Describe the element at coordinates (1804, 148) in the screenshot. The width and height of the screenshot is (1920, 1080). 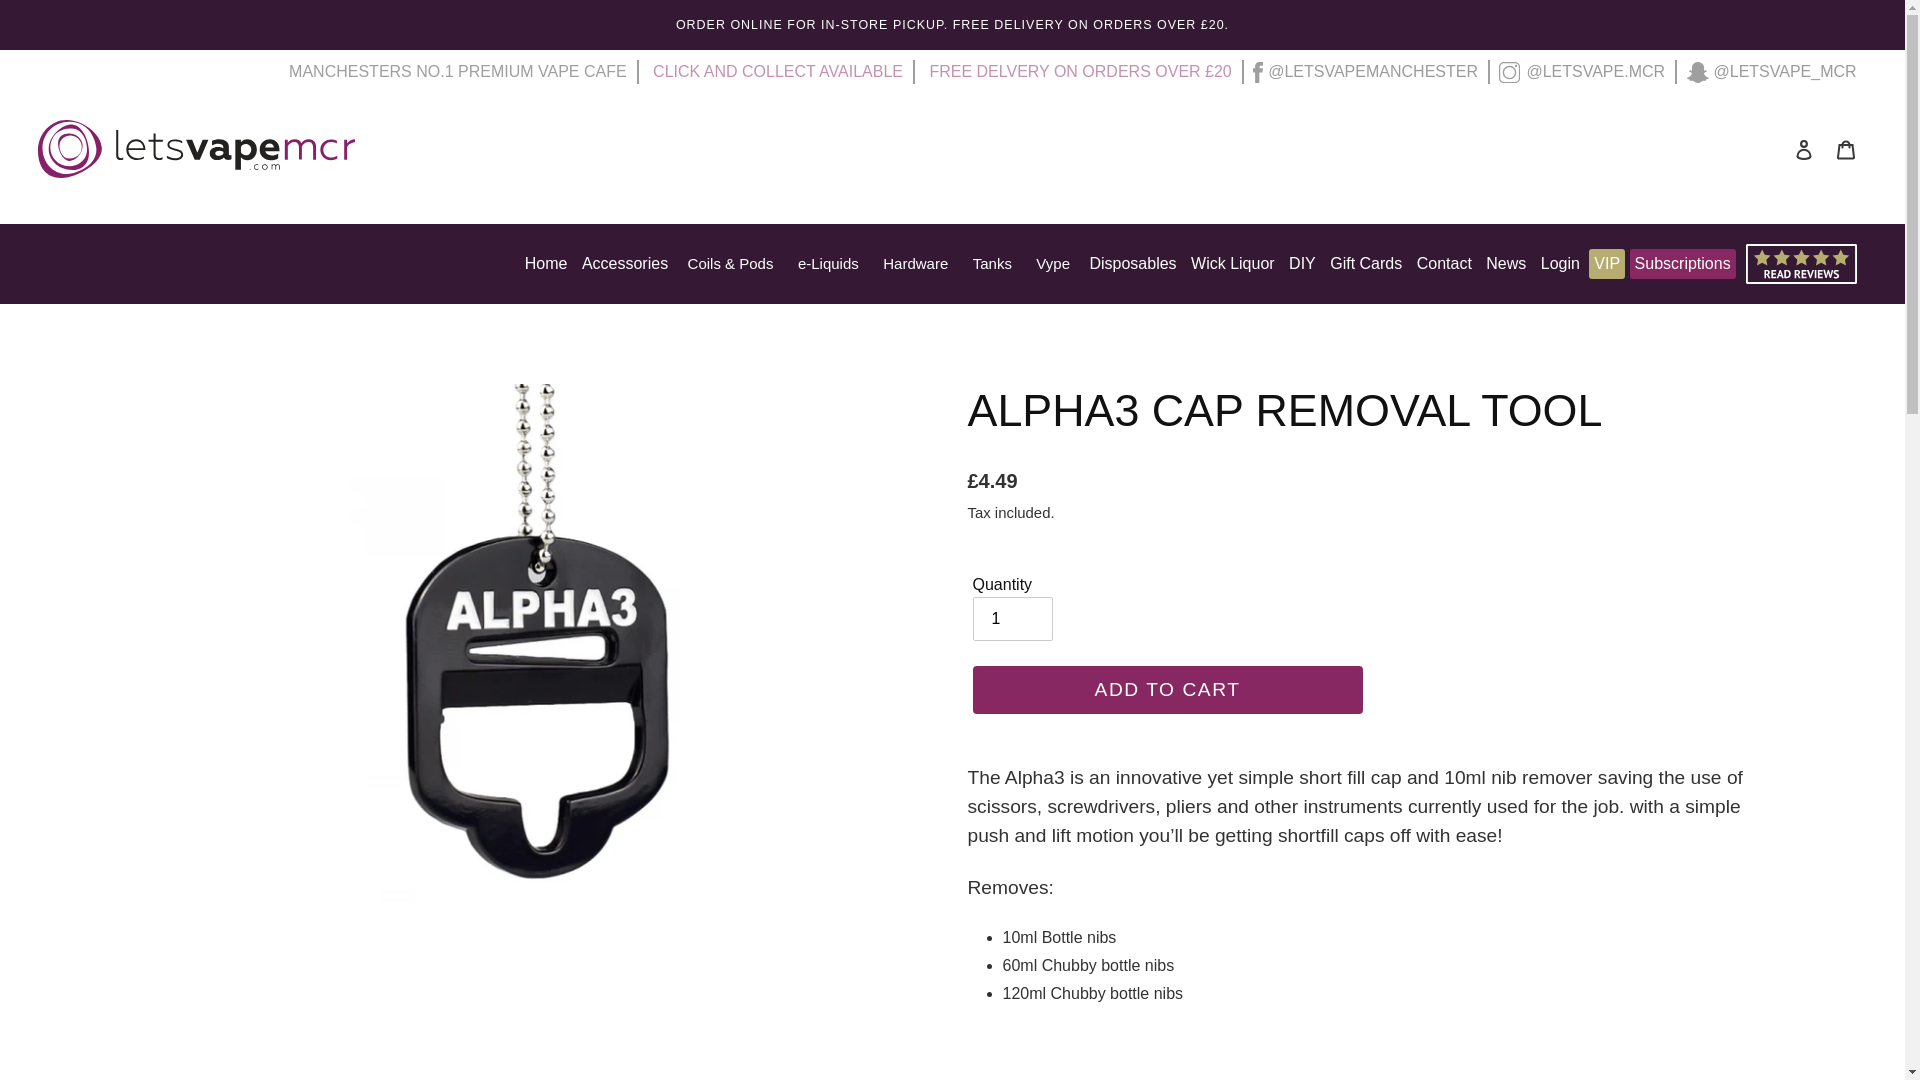
I see `Log in` at that location.